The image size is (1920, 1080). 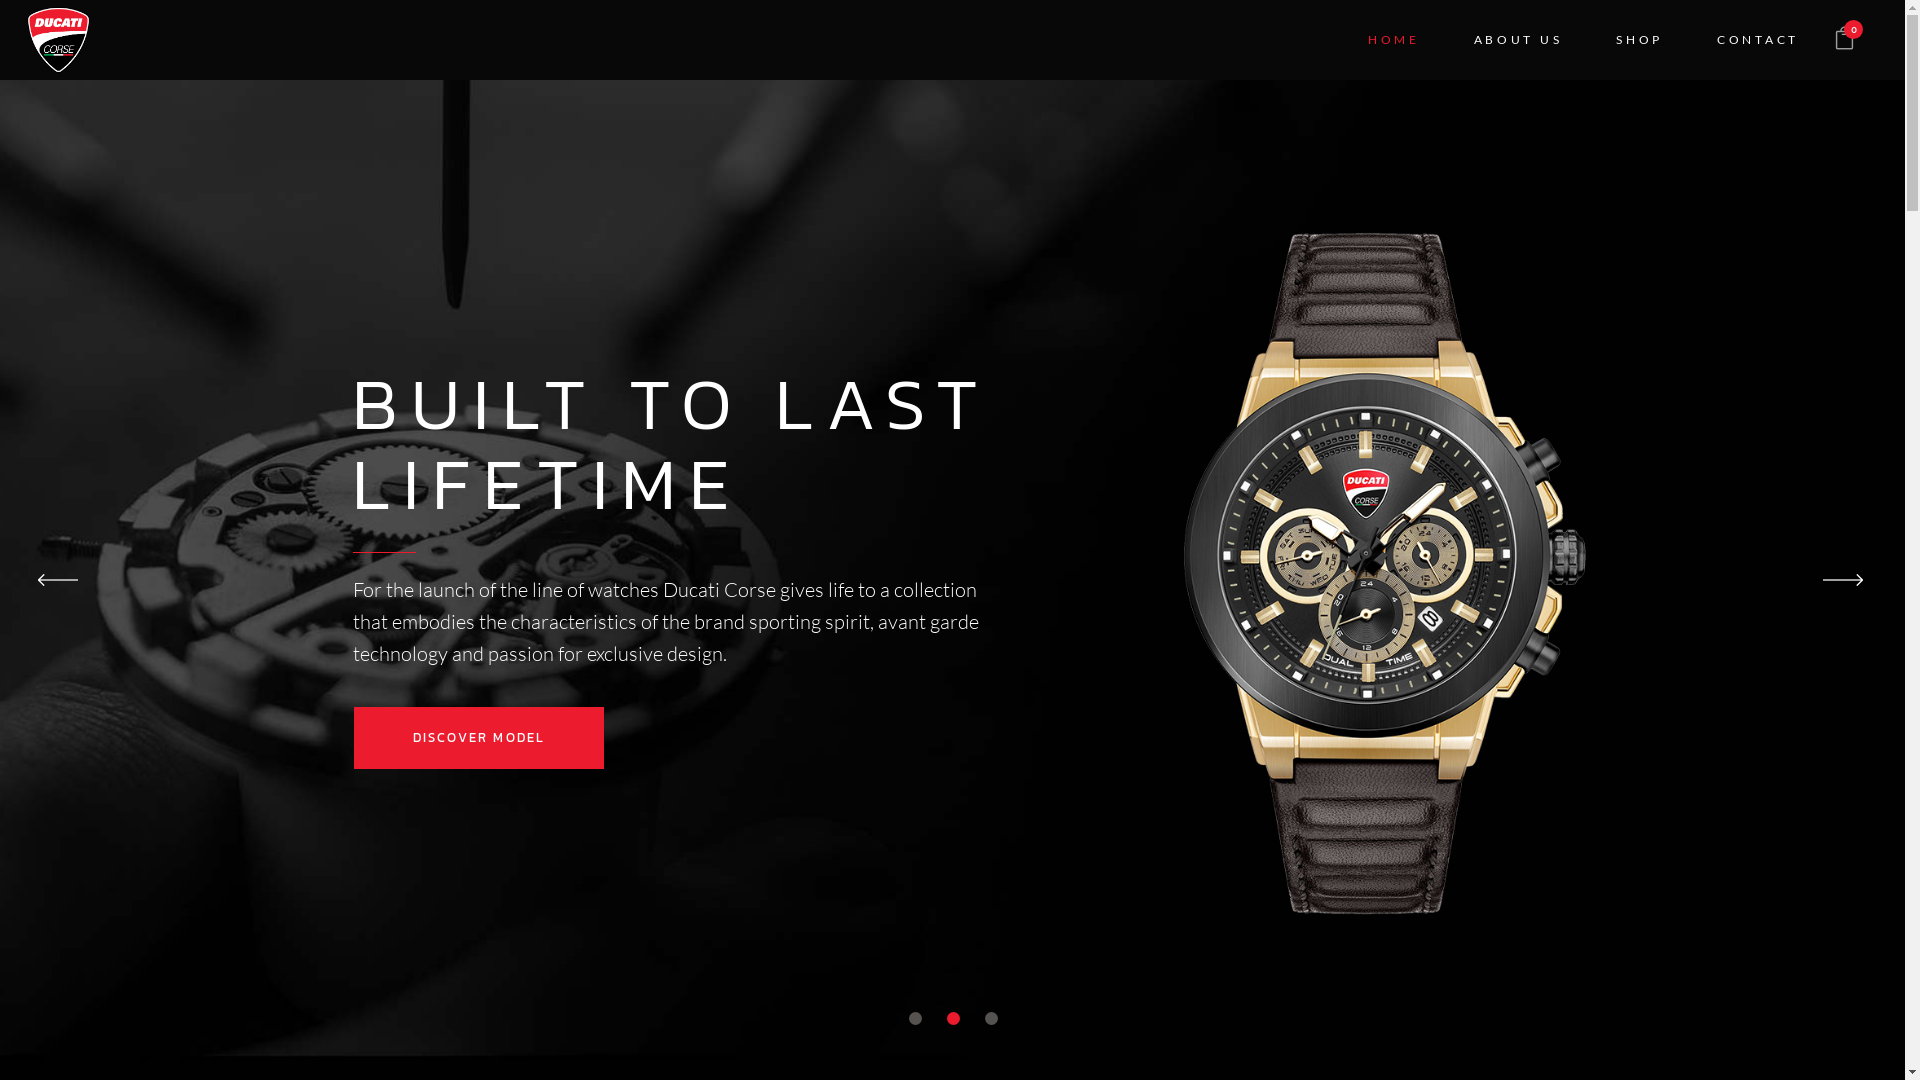 What do you see at coordinates (1640, 40) in the screenshot?
I see `SHOP` at bounding box center [1640, 40].